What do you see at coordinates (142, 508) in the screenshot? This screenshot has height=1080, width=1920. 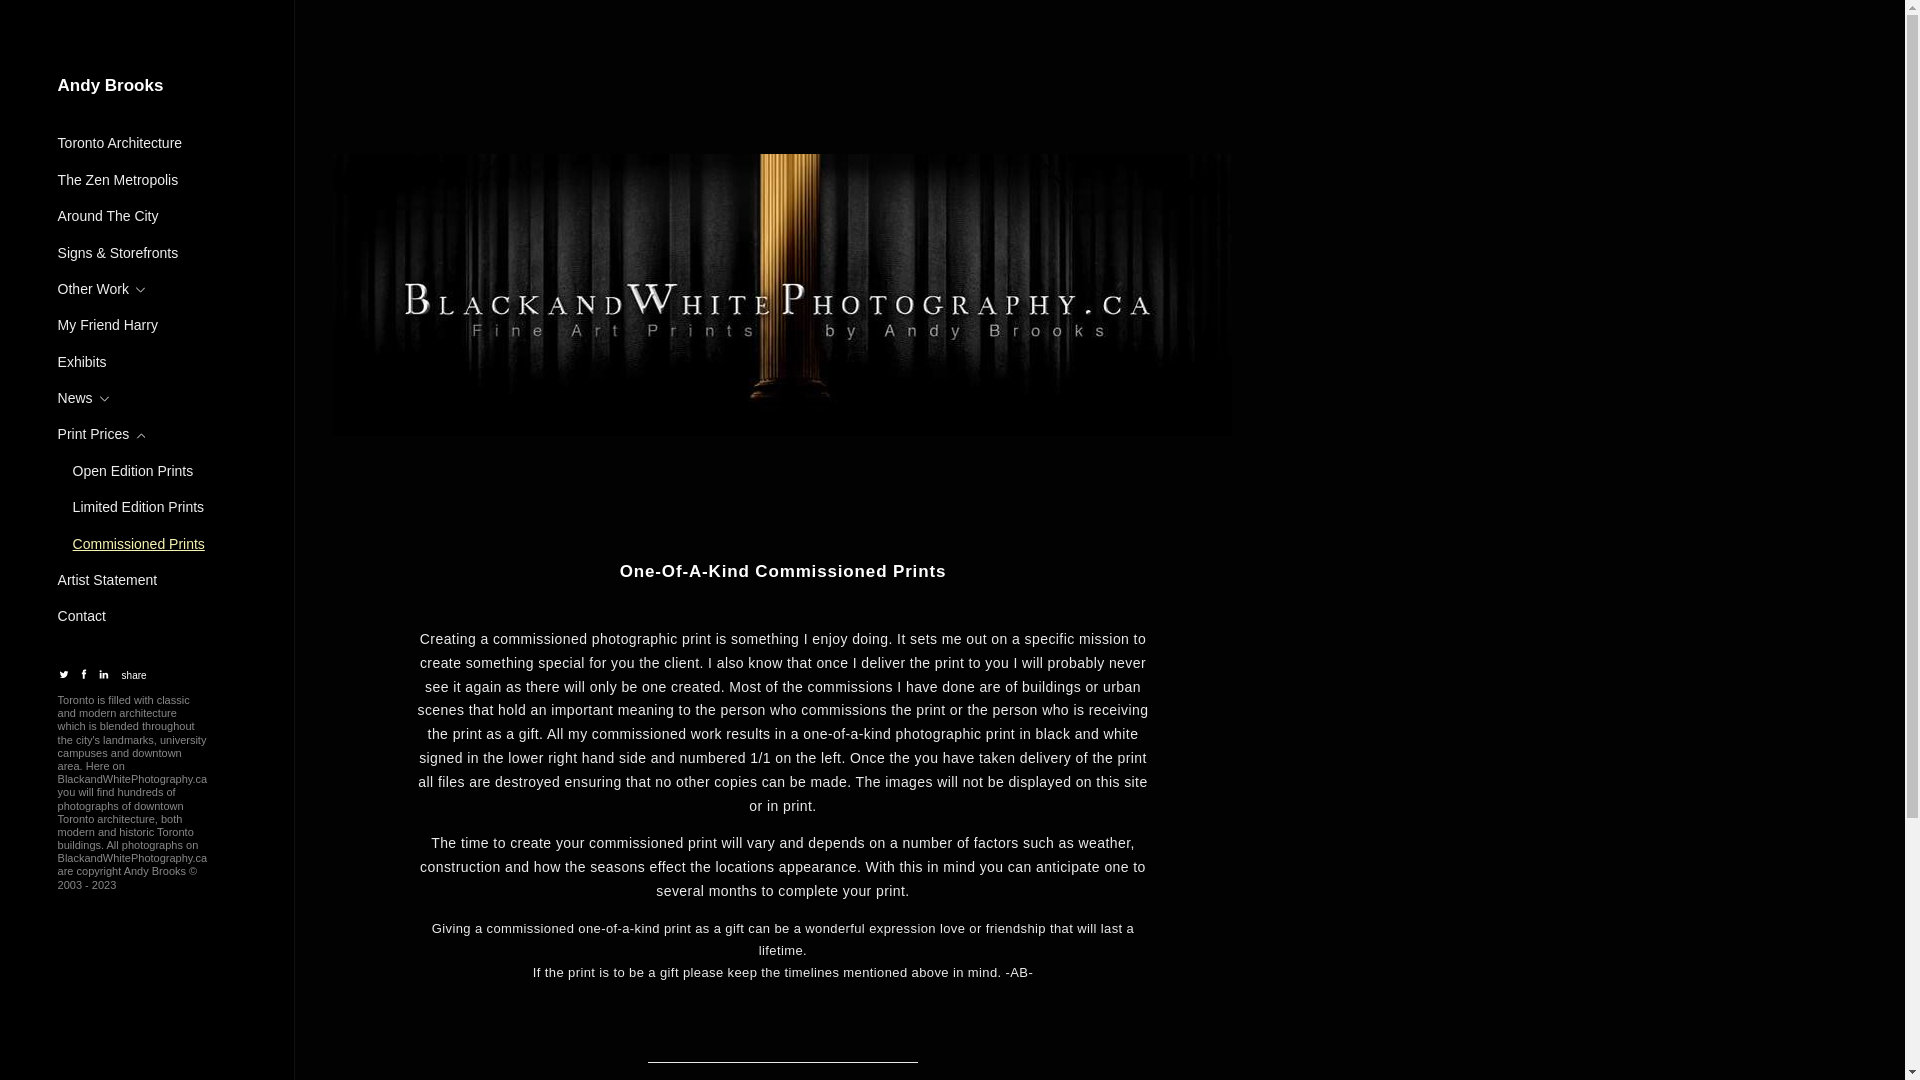 I see `Limited Edition Prints` at bounding box center [142, 508].